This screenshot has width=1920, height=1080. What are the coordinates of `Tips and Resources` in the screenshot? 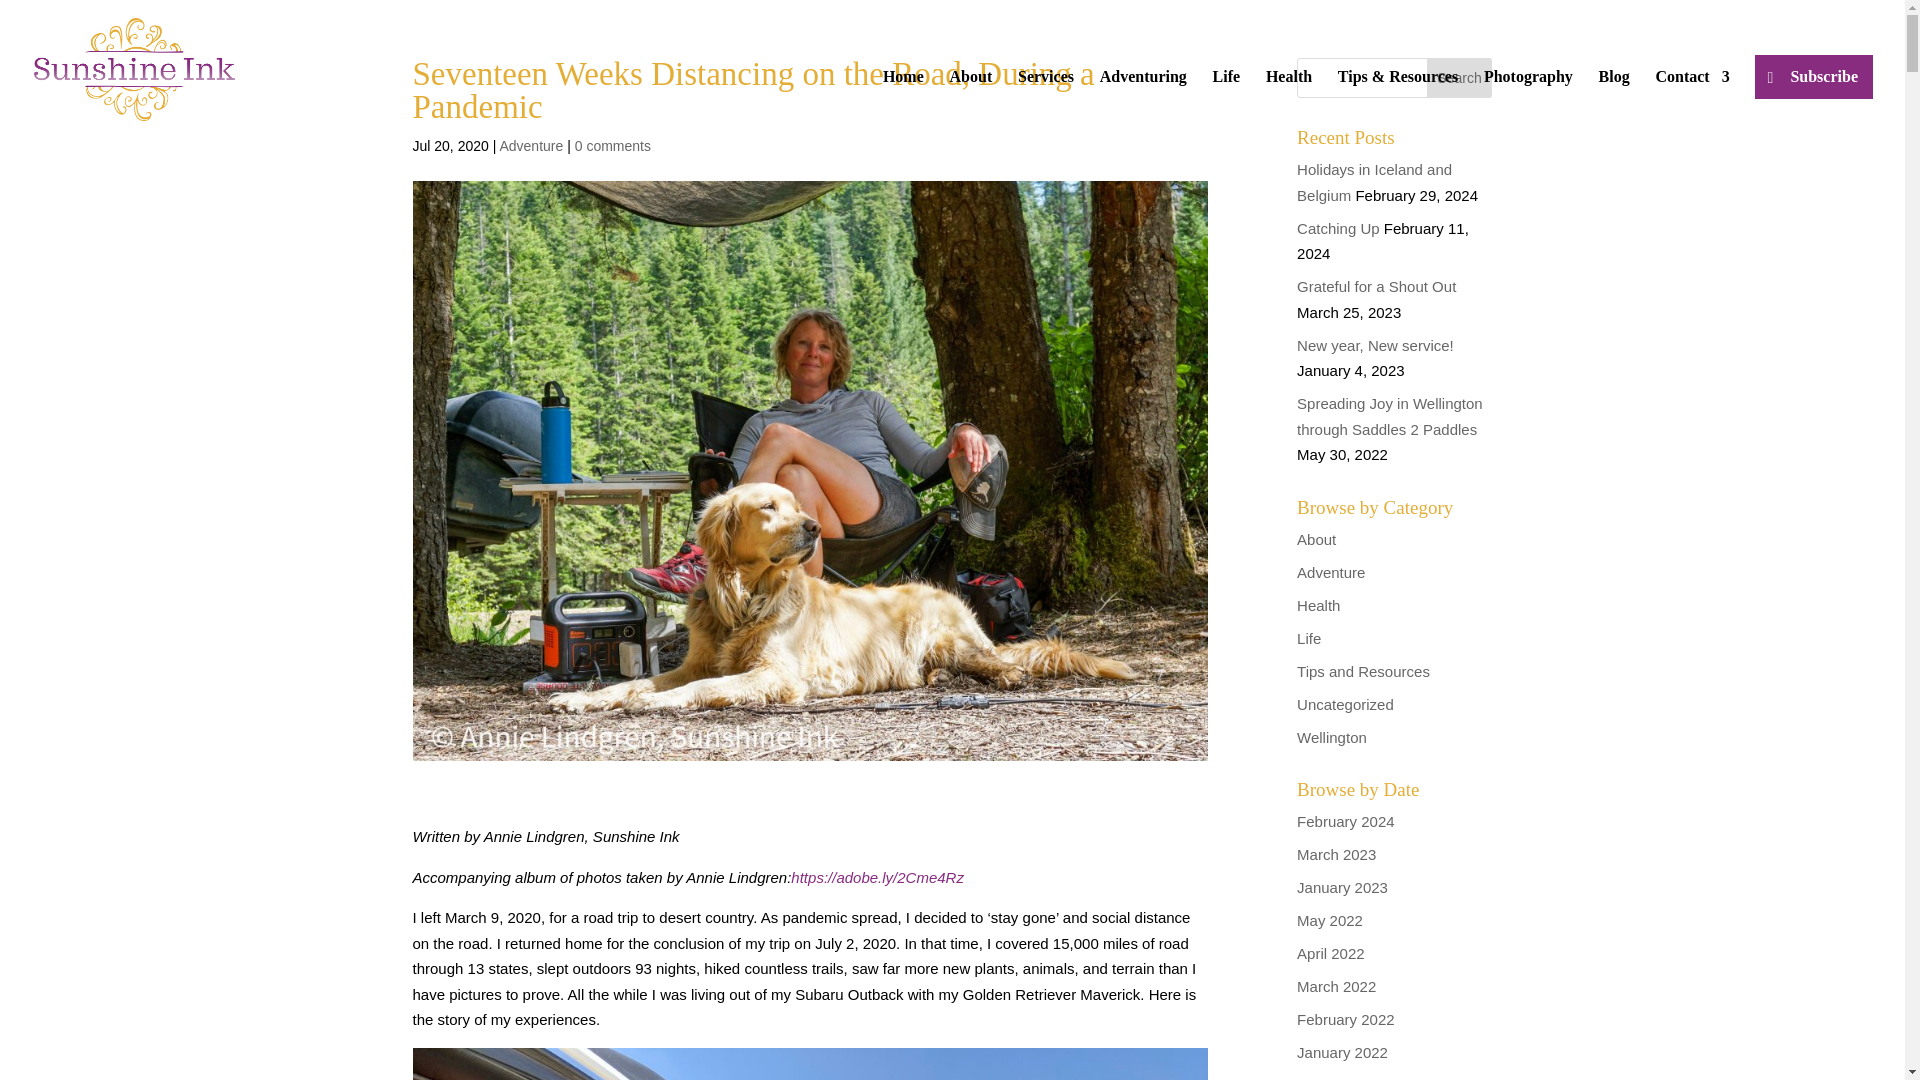 It's located at (1364, 670).